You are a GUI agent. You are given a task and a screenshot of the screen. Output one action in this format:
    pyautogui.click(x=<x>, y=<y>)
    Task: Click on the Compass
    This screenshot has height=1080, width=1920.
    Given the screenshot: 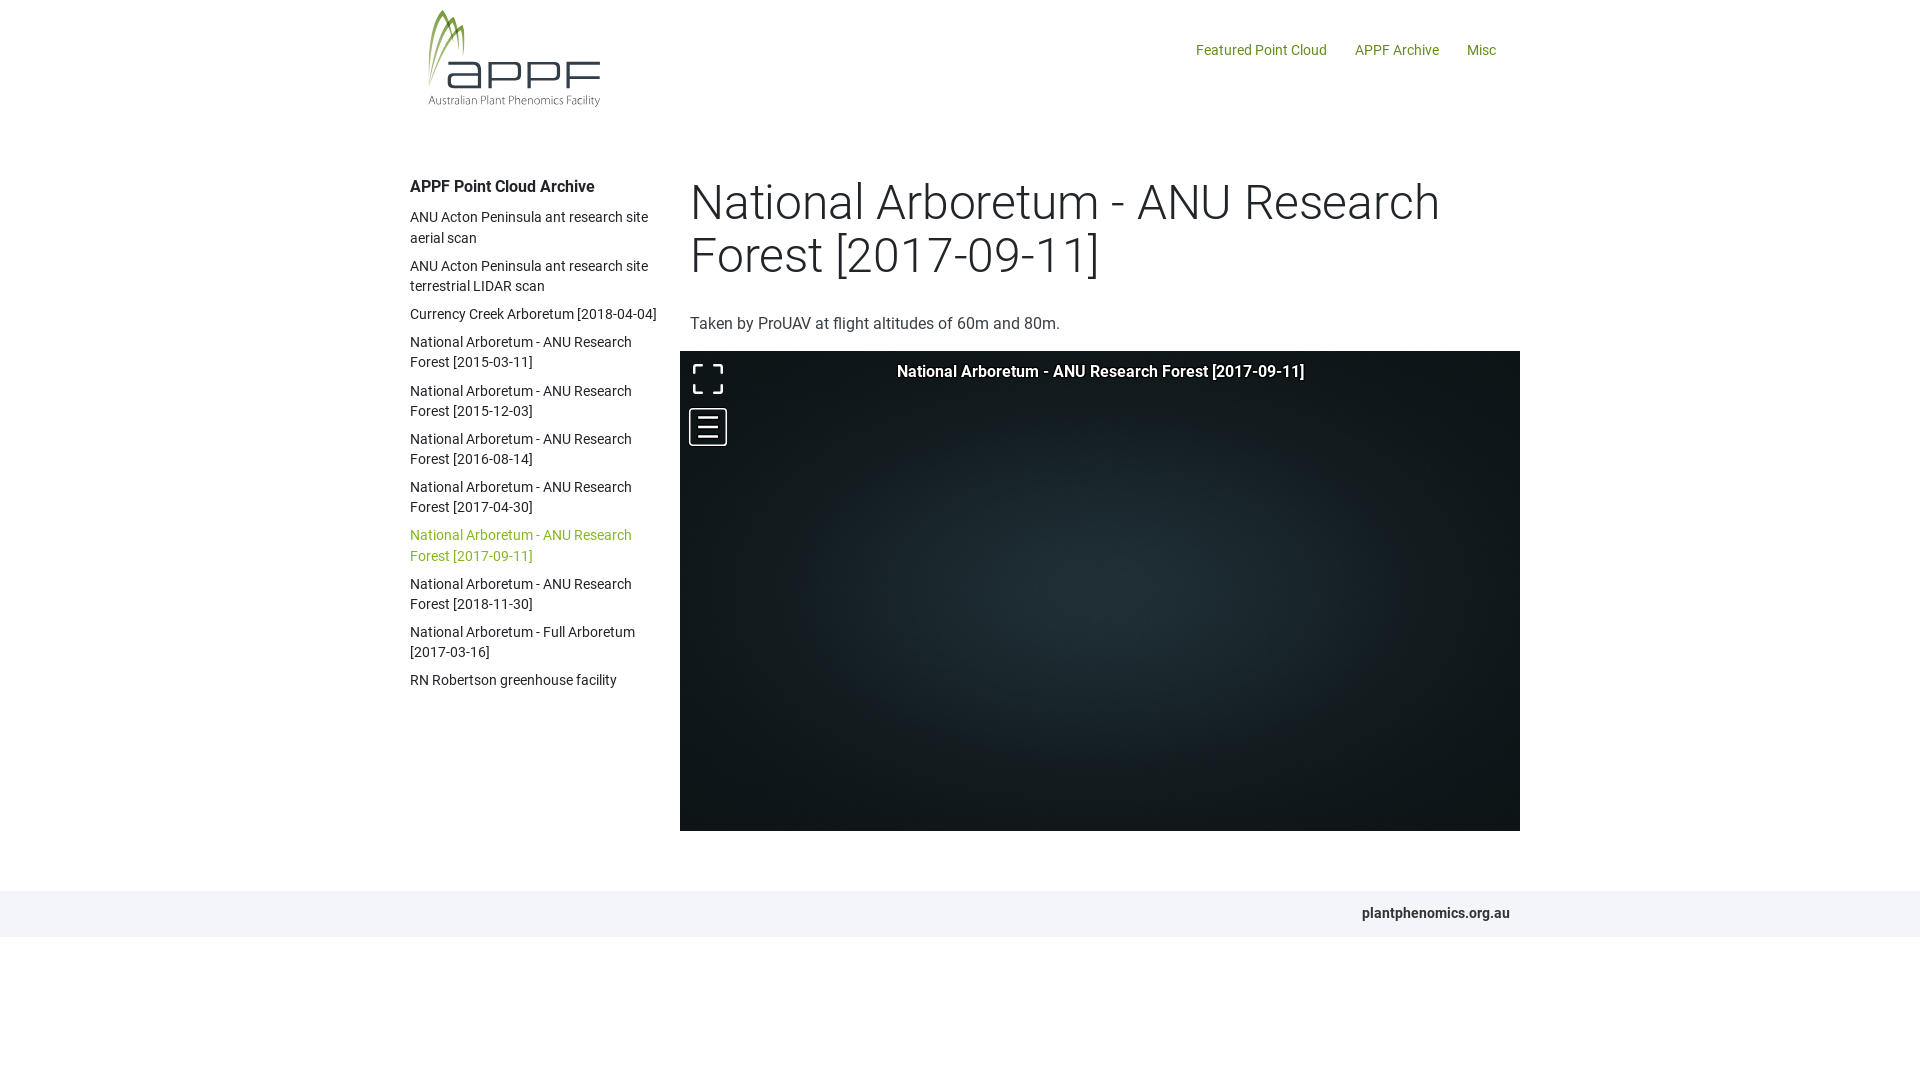 What is the action you would take?
    pyautogui.click(x=918, y=882)
    